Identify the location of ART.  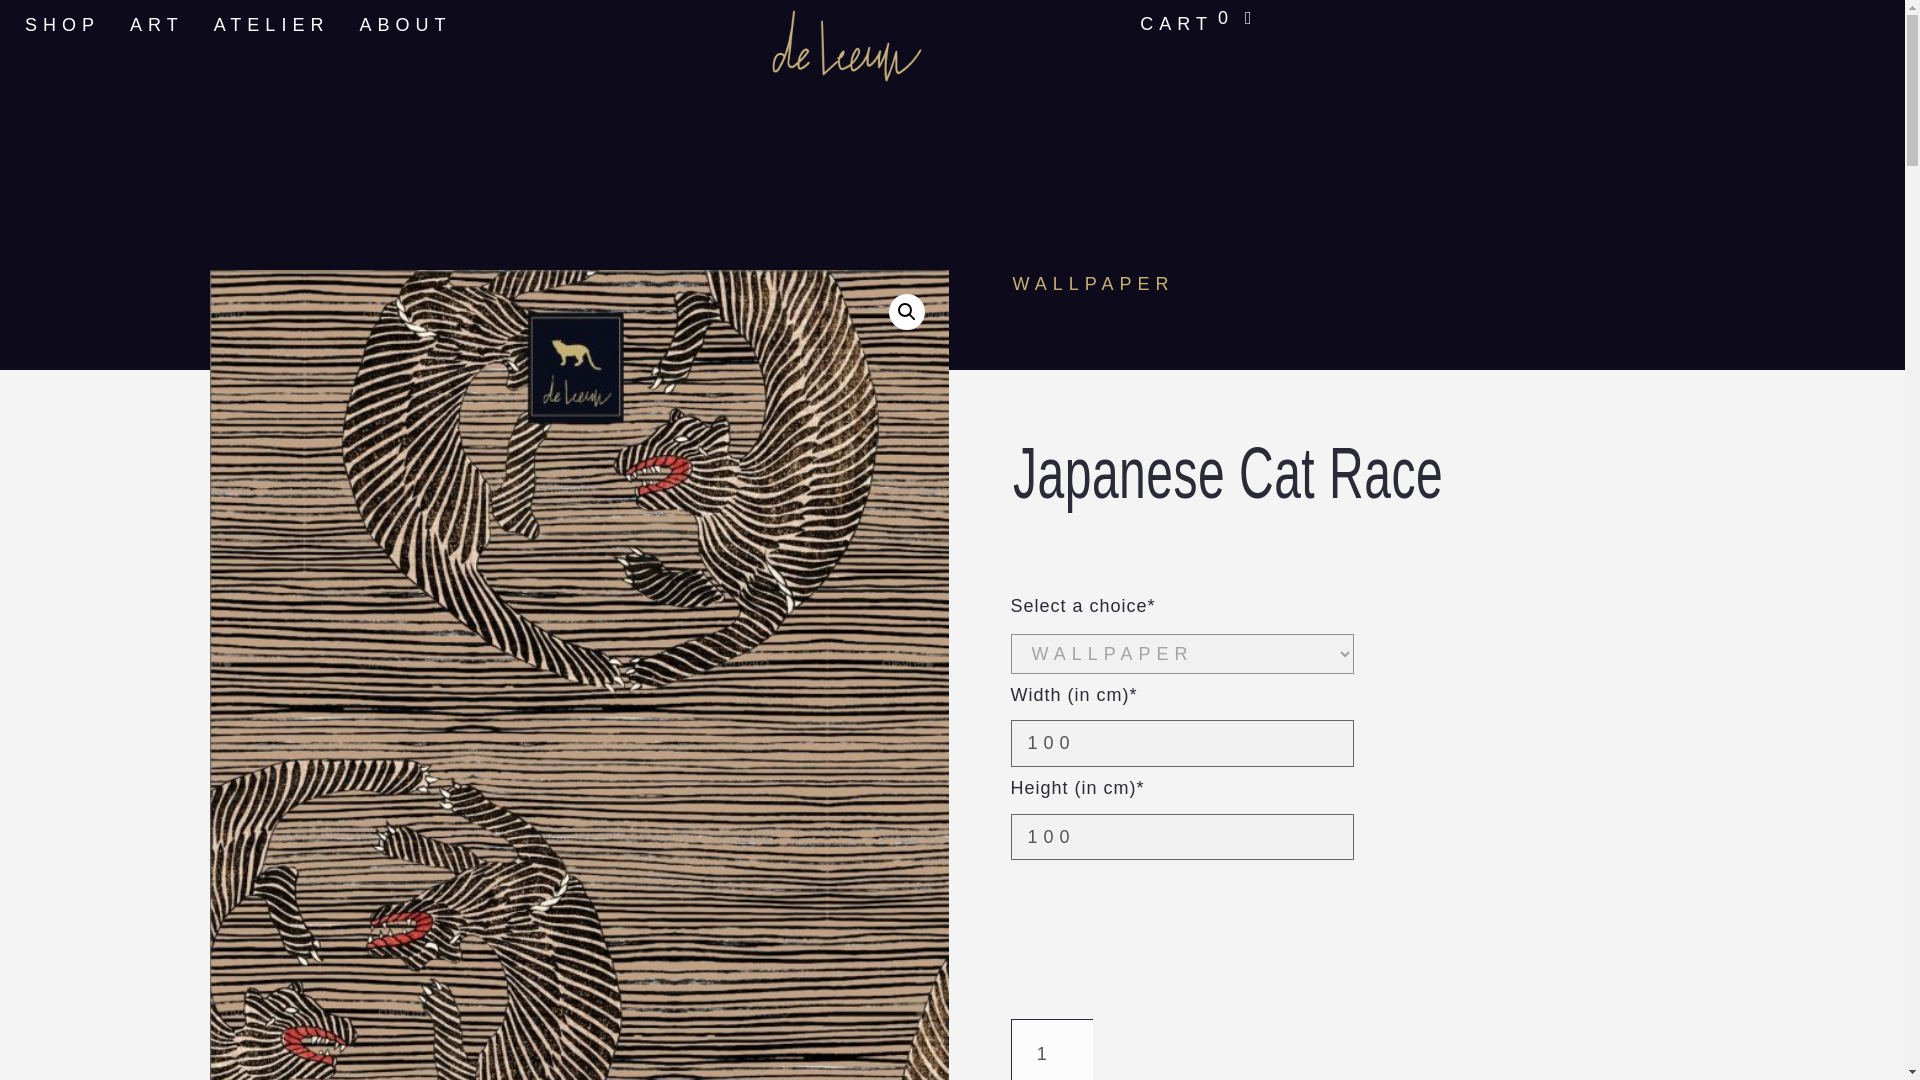
(157, 25).